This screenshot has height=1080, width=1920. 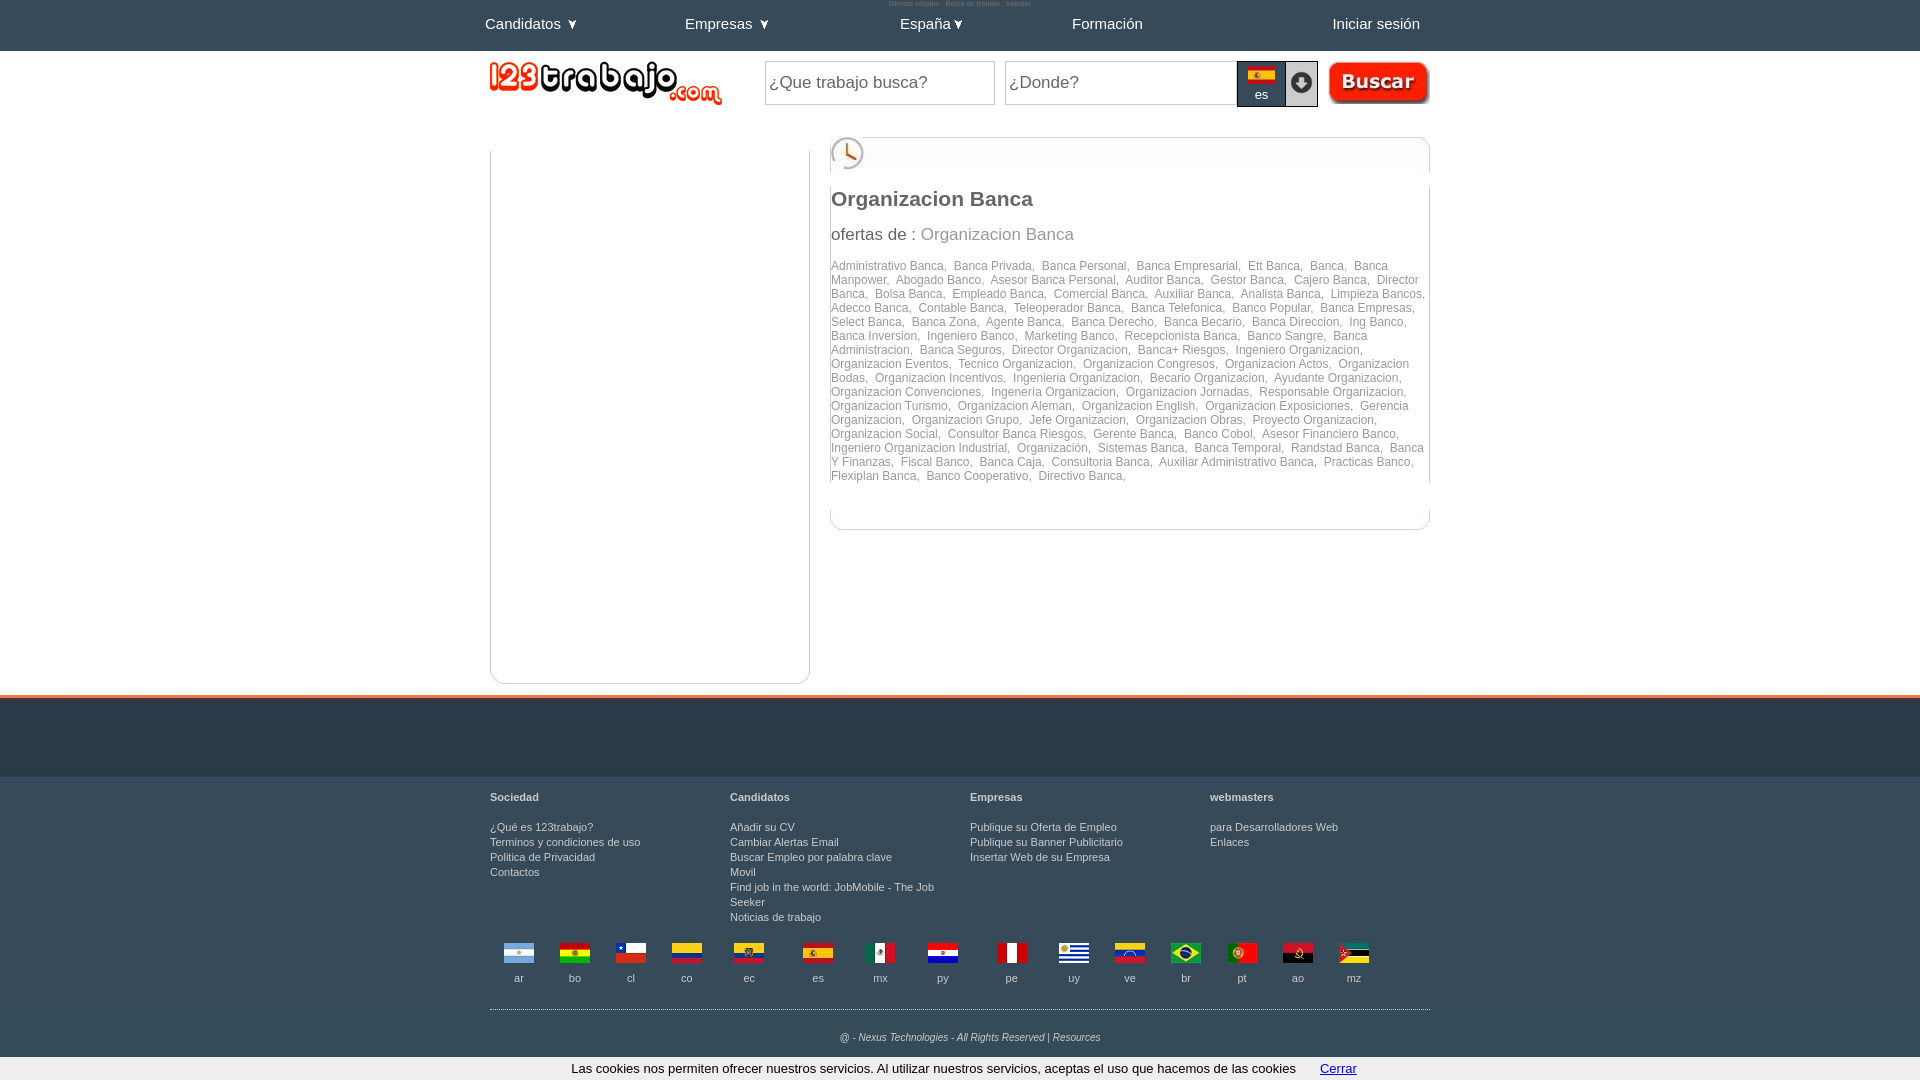 What do you see at coordinates (1020, 364) in the screenshot?
I see `Tecnico Organizacion, ` at bounding box center [1020, 364].